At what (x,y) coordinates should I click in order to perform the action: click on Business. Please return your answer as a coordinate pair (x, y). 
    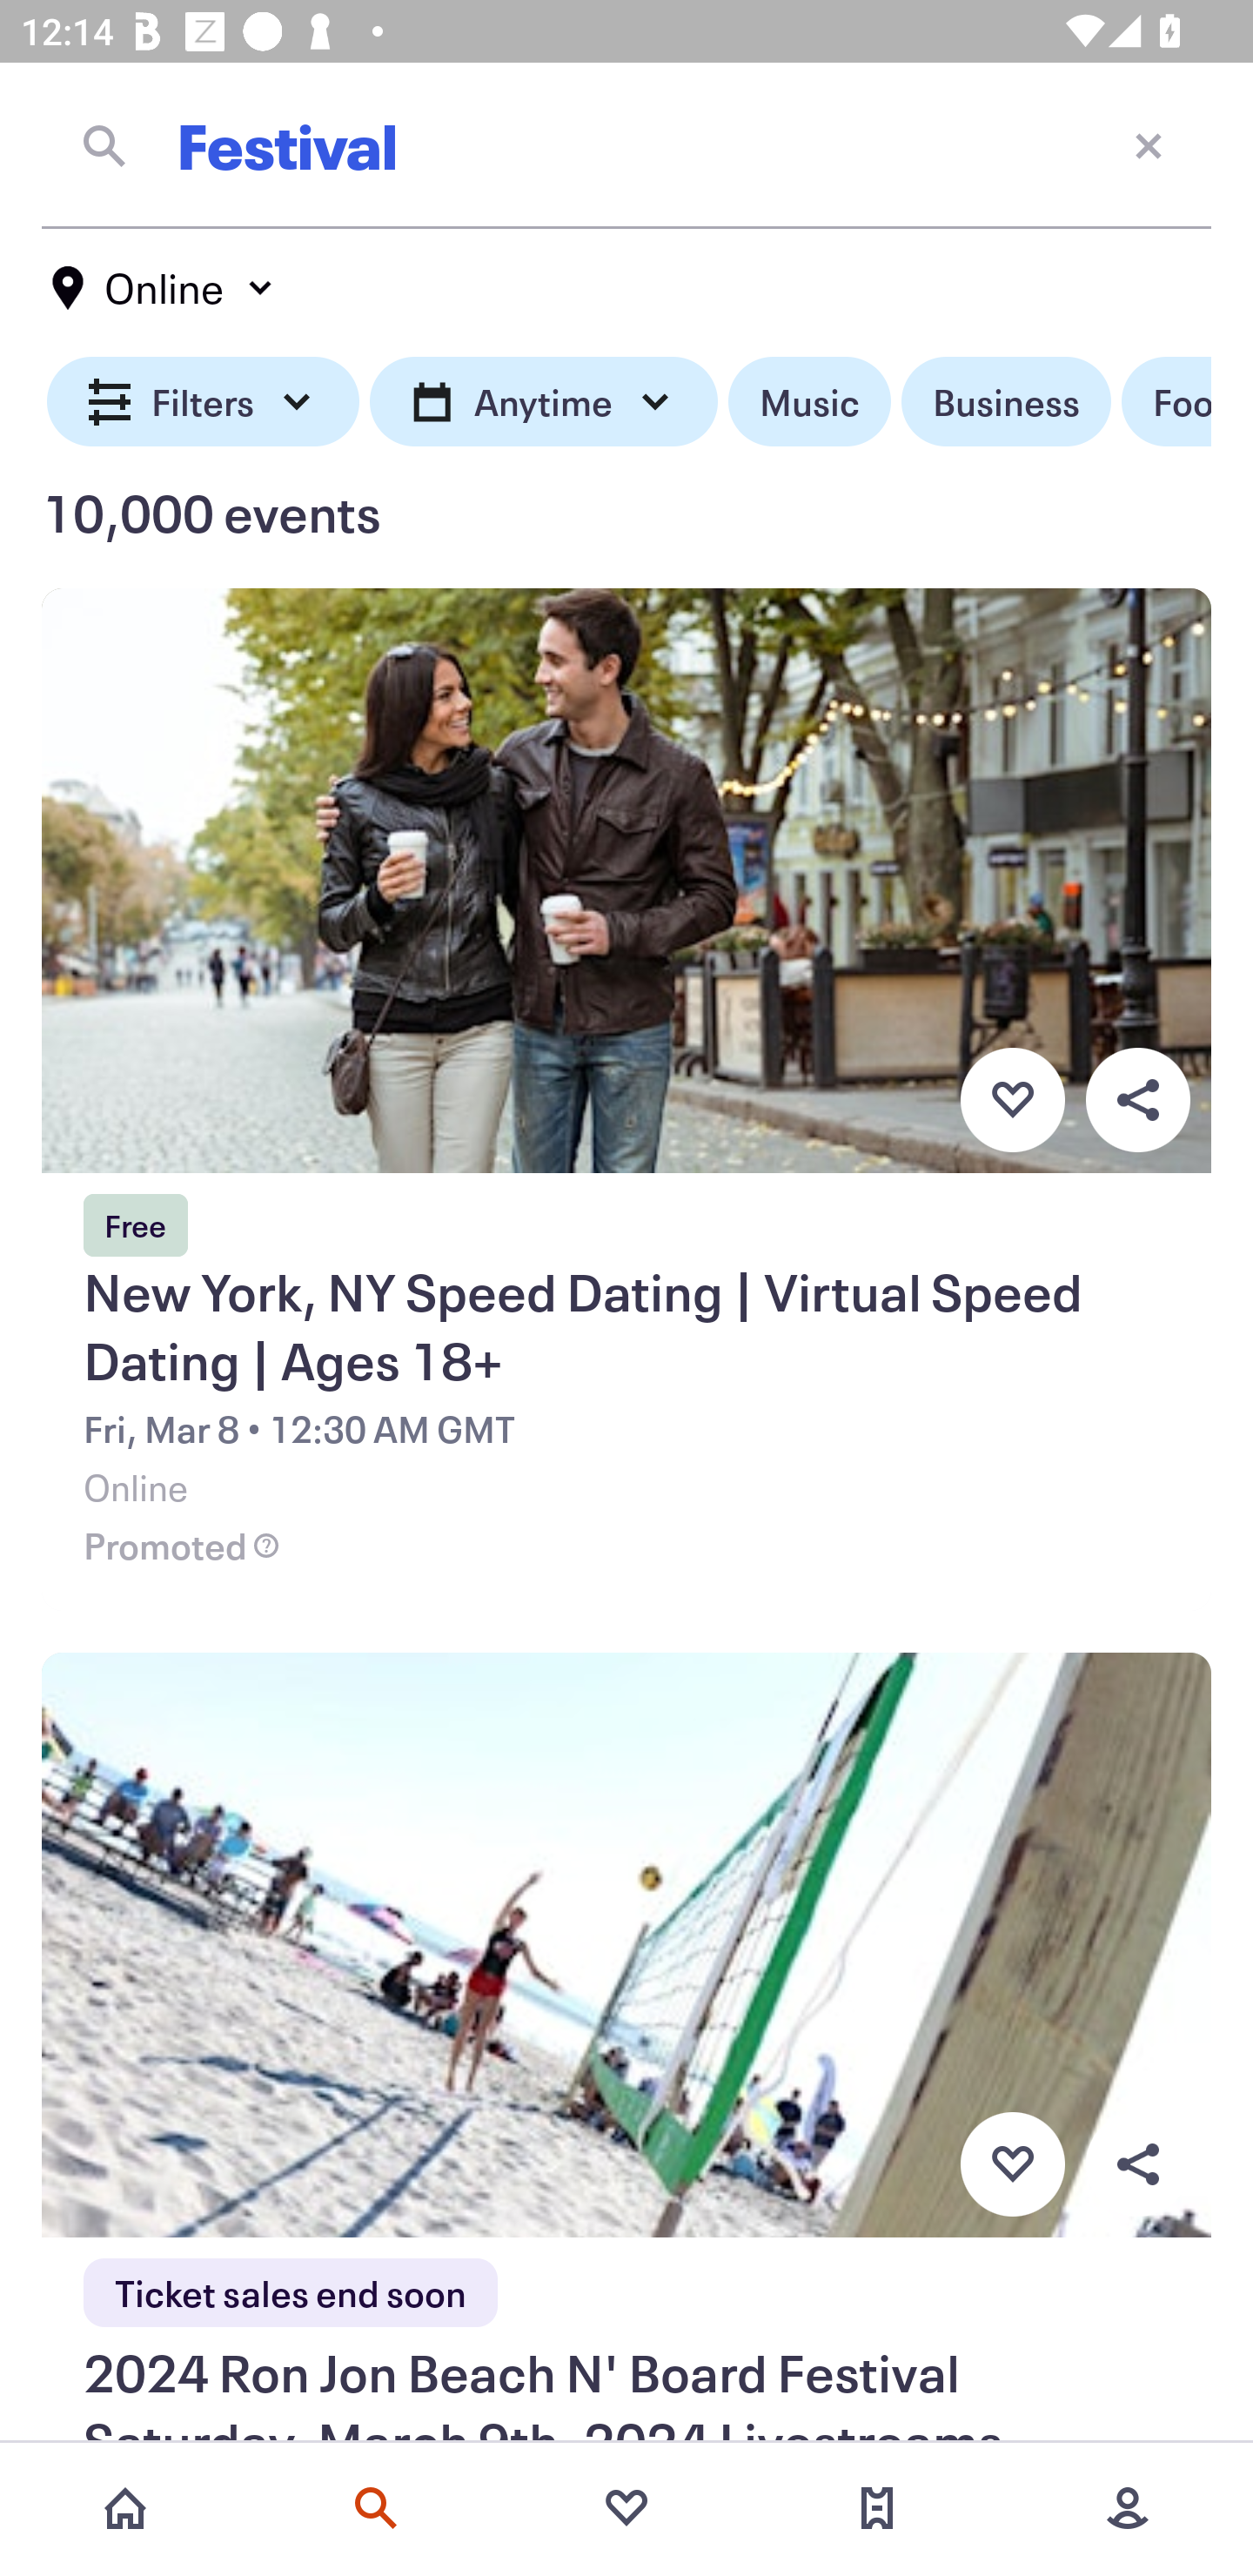
    Looking at the image, I should click on (1006, 402).